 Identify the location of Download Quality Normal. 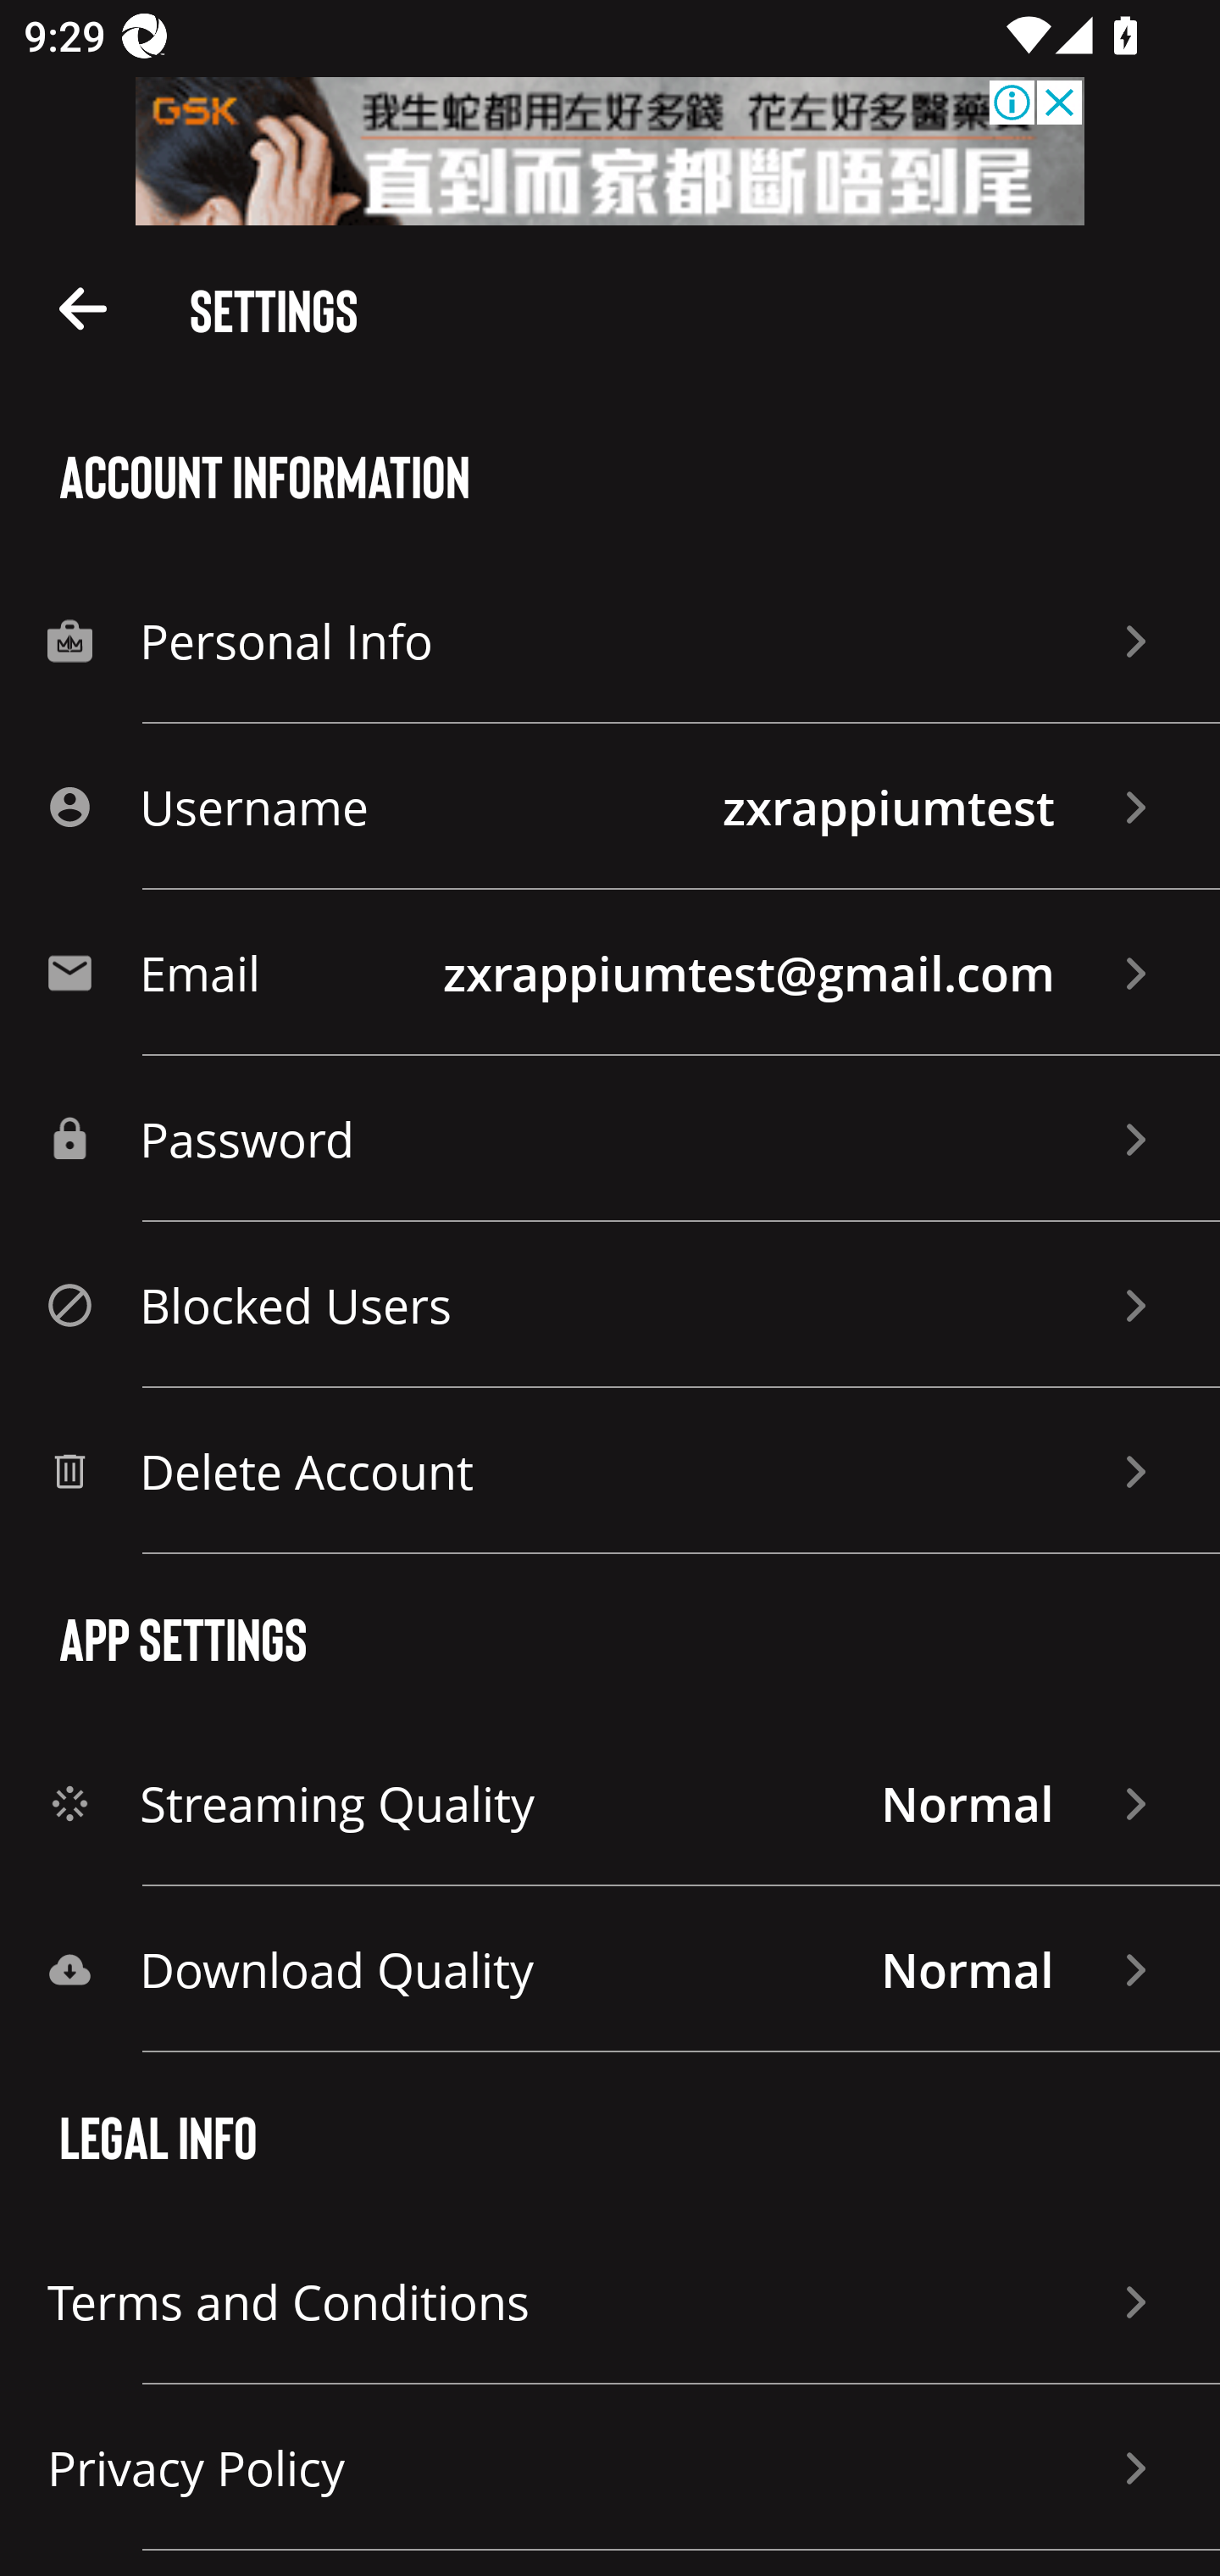
(610, 1969).